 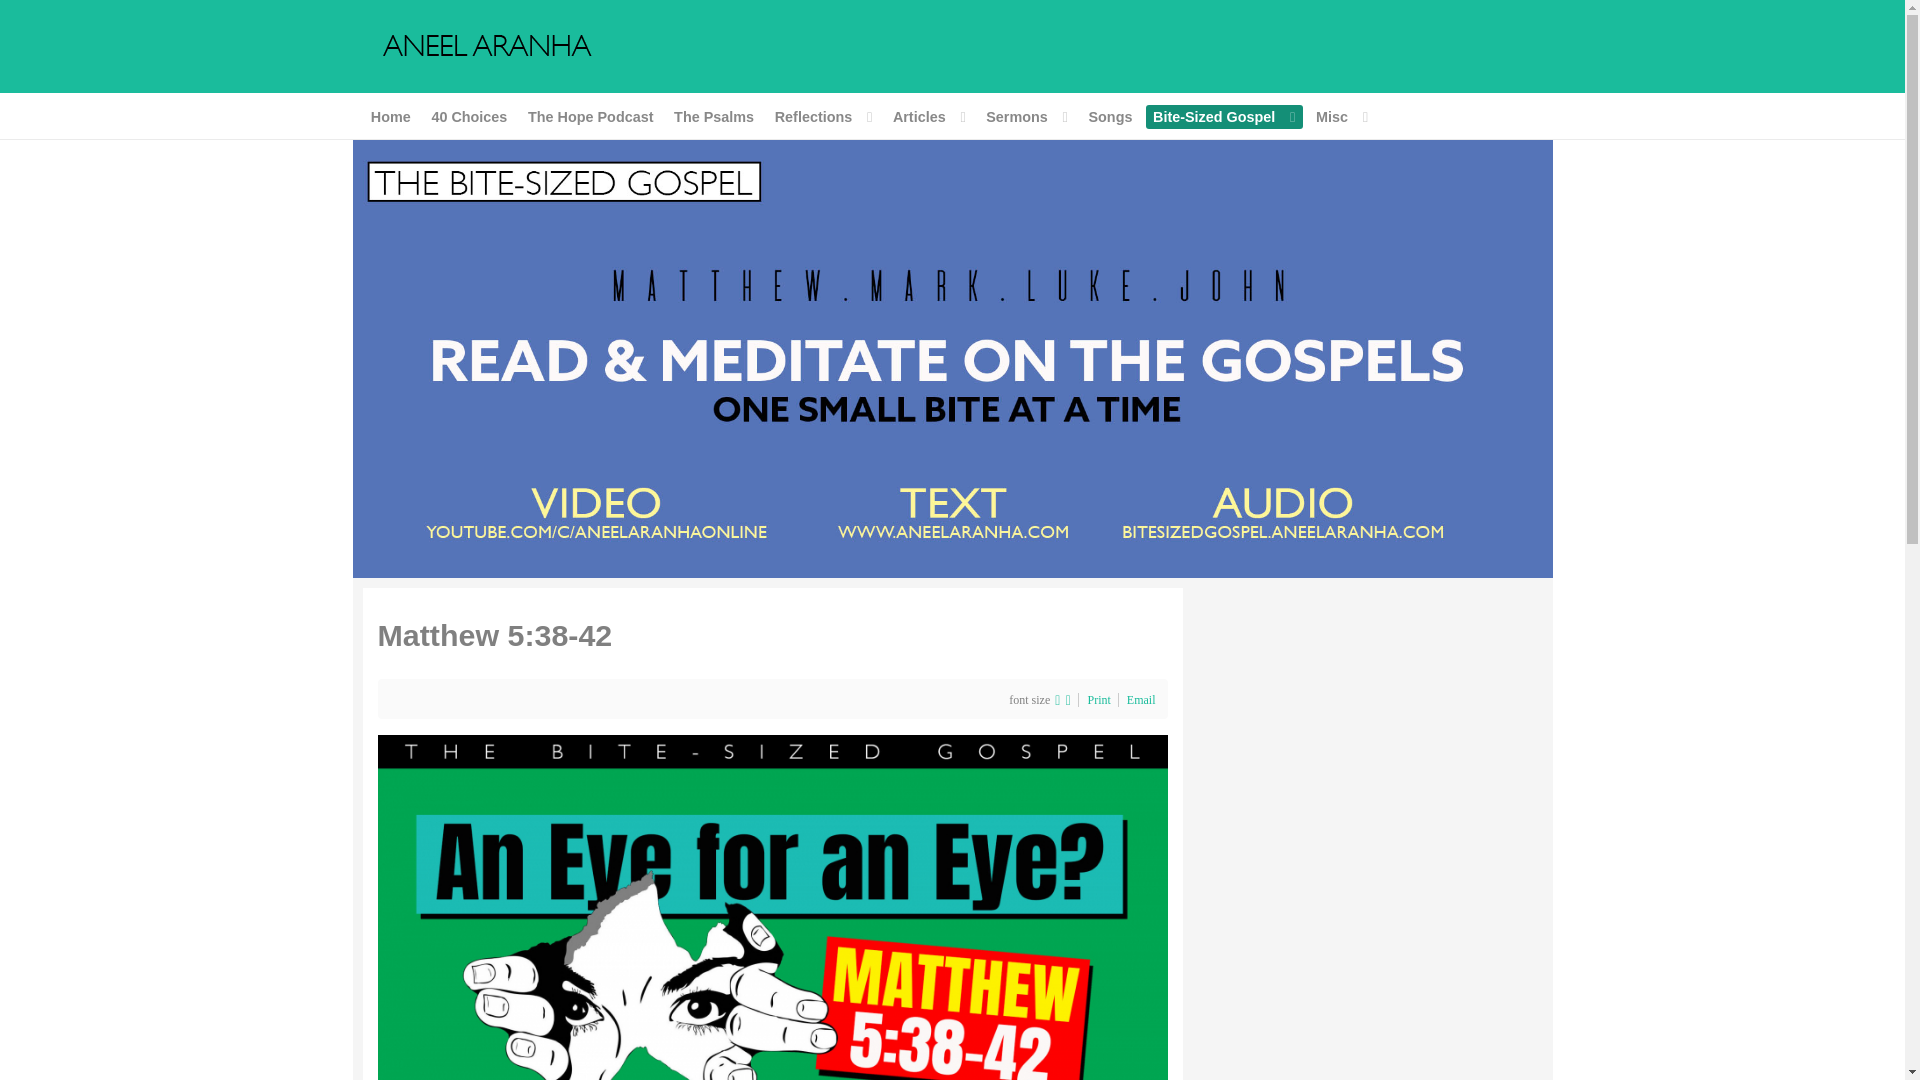 What do you see at coordinates (590, 116) in the screenshot?
I see `The Hope Podcast` at bounding box center [590, 116].